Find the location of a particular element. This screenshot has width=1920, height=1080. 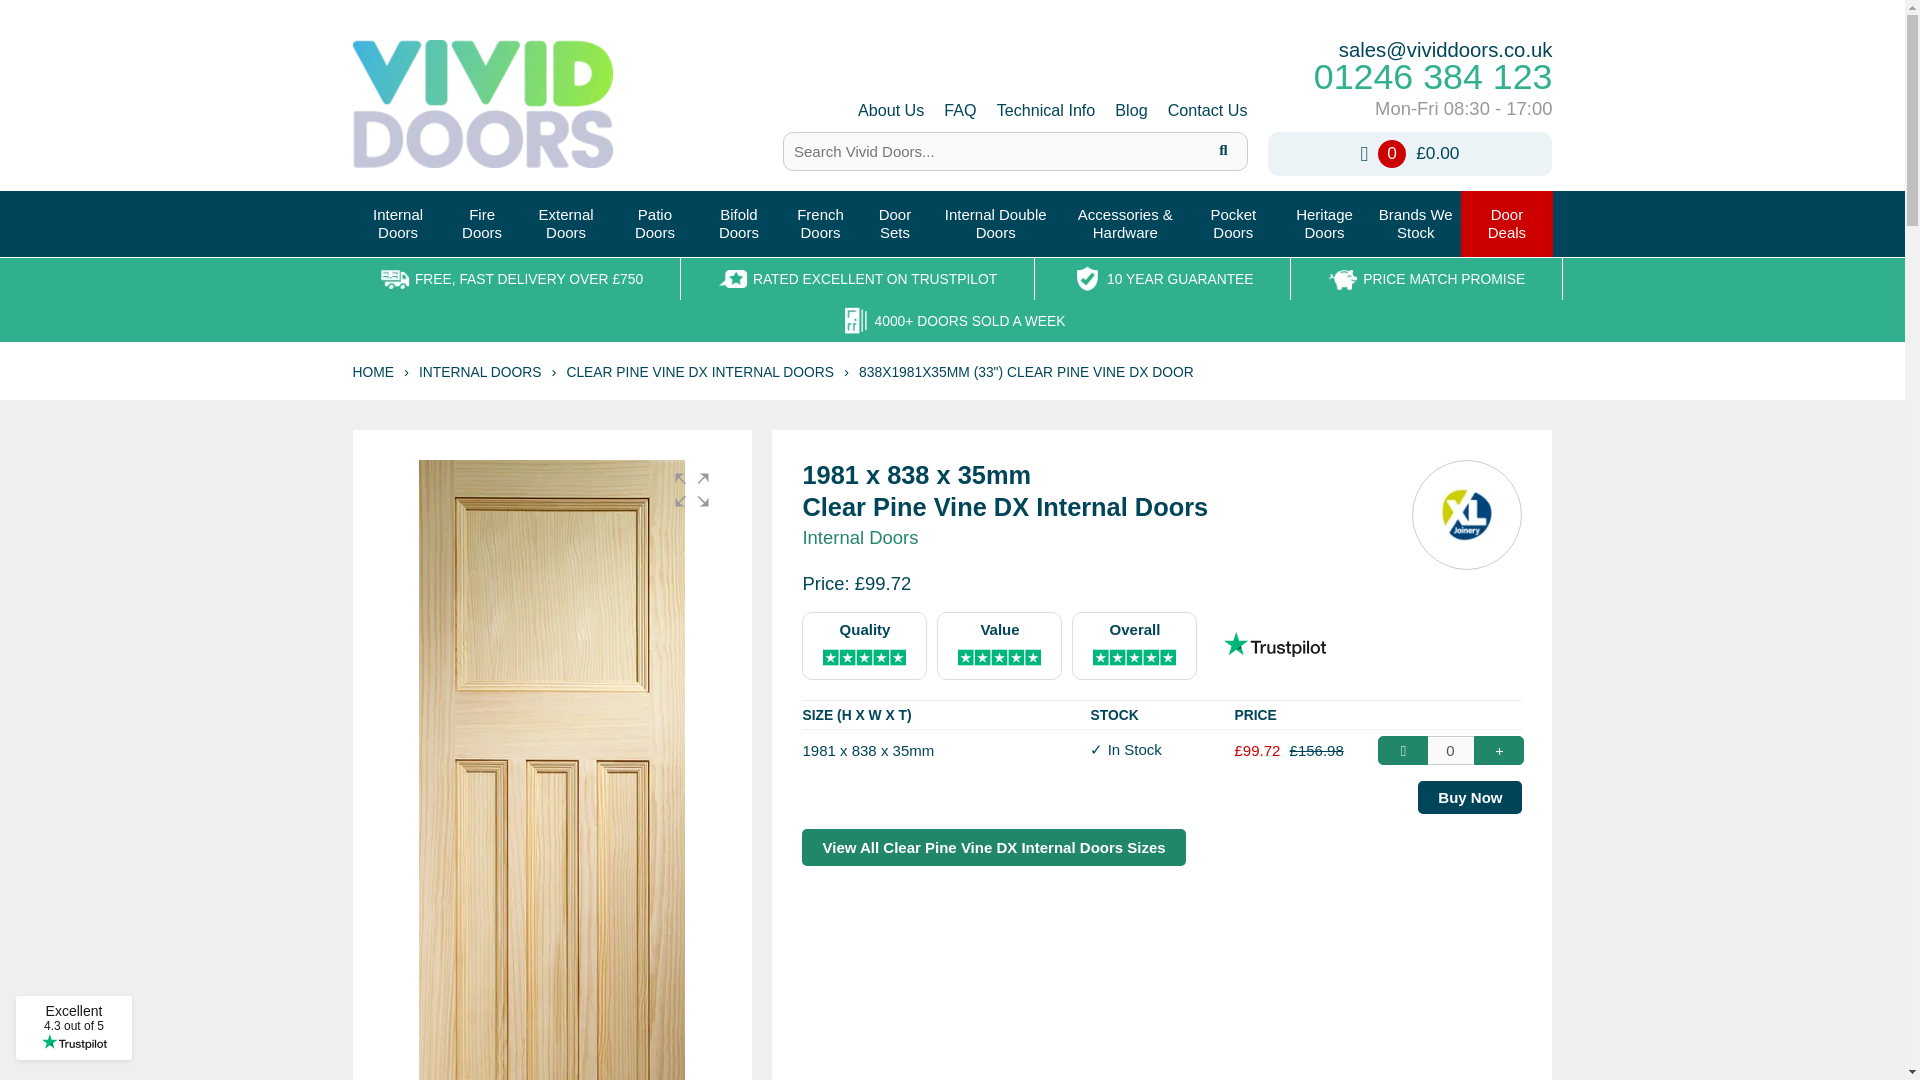

Blog is located at coordinates (397, 224).